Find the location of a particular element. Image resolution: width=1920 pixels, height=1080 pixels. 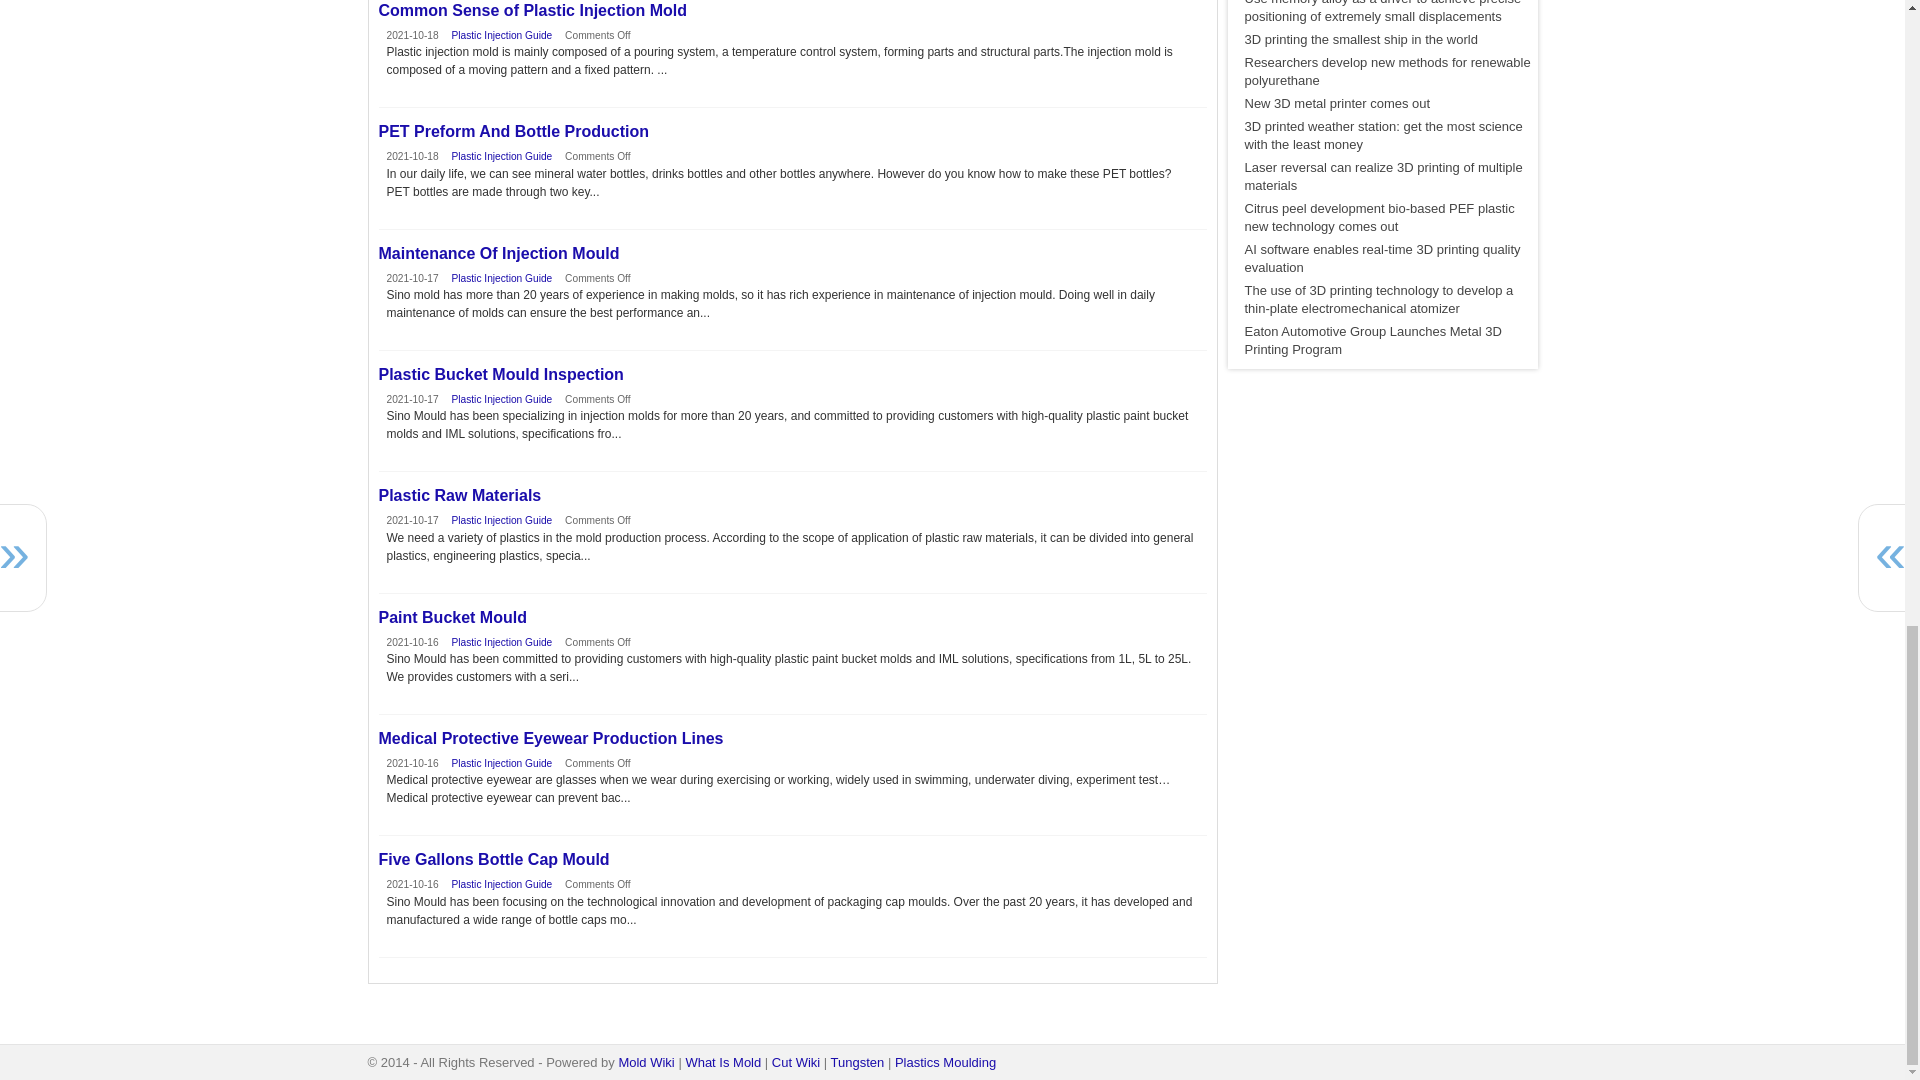

Five Gallons Bottle Cap Mould is located at coordinates (792, 860).